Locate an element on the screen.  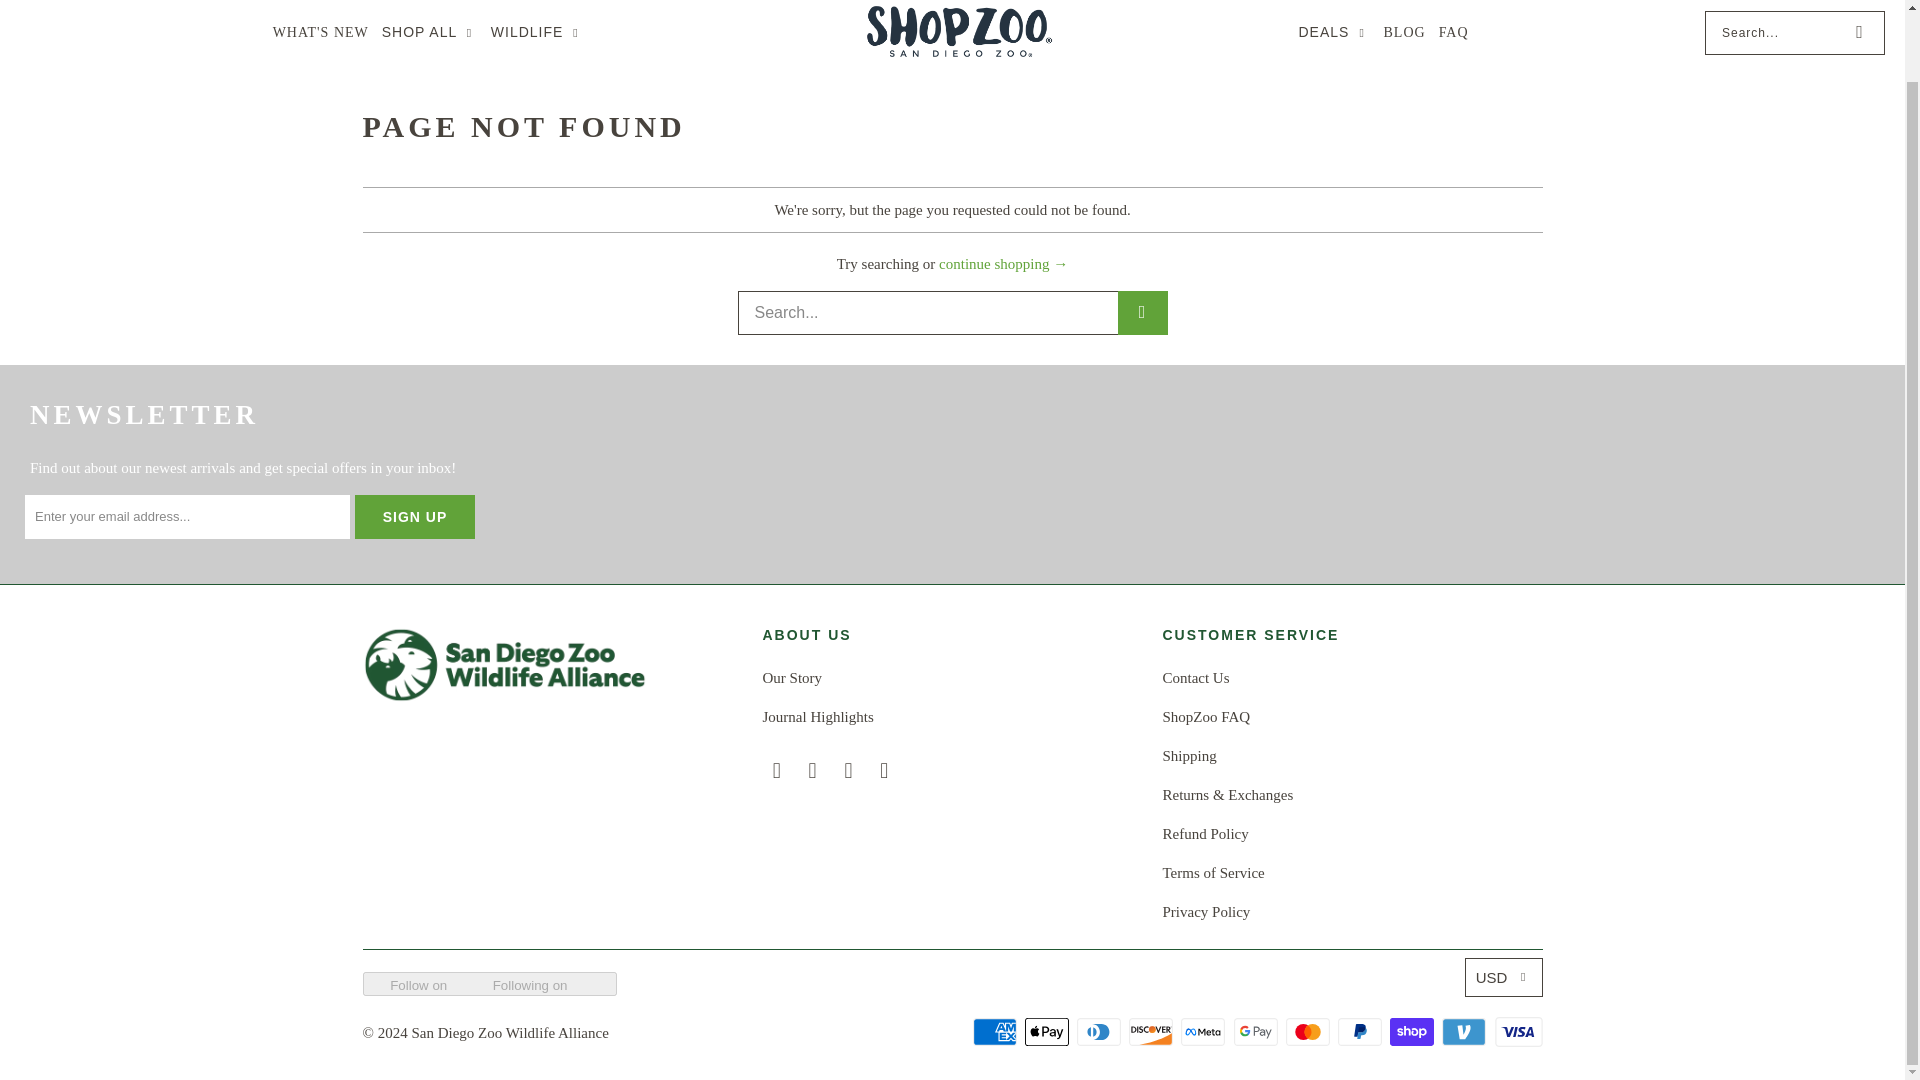
ShopZoo on Facebook is located at coordinates (776, 770).